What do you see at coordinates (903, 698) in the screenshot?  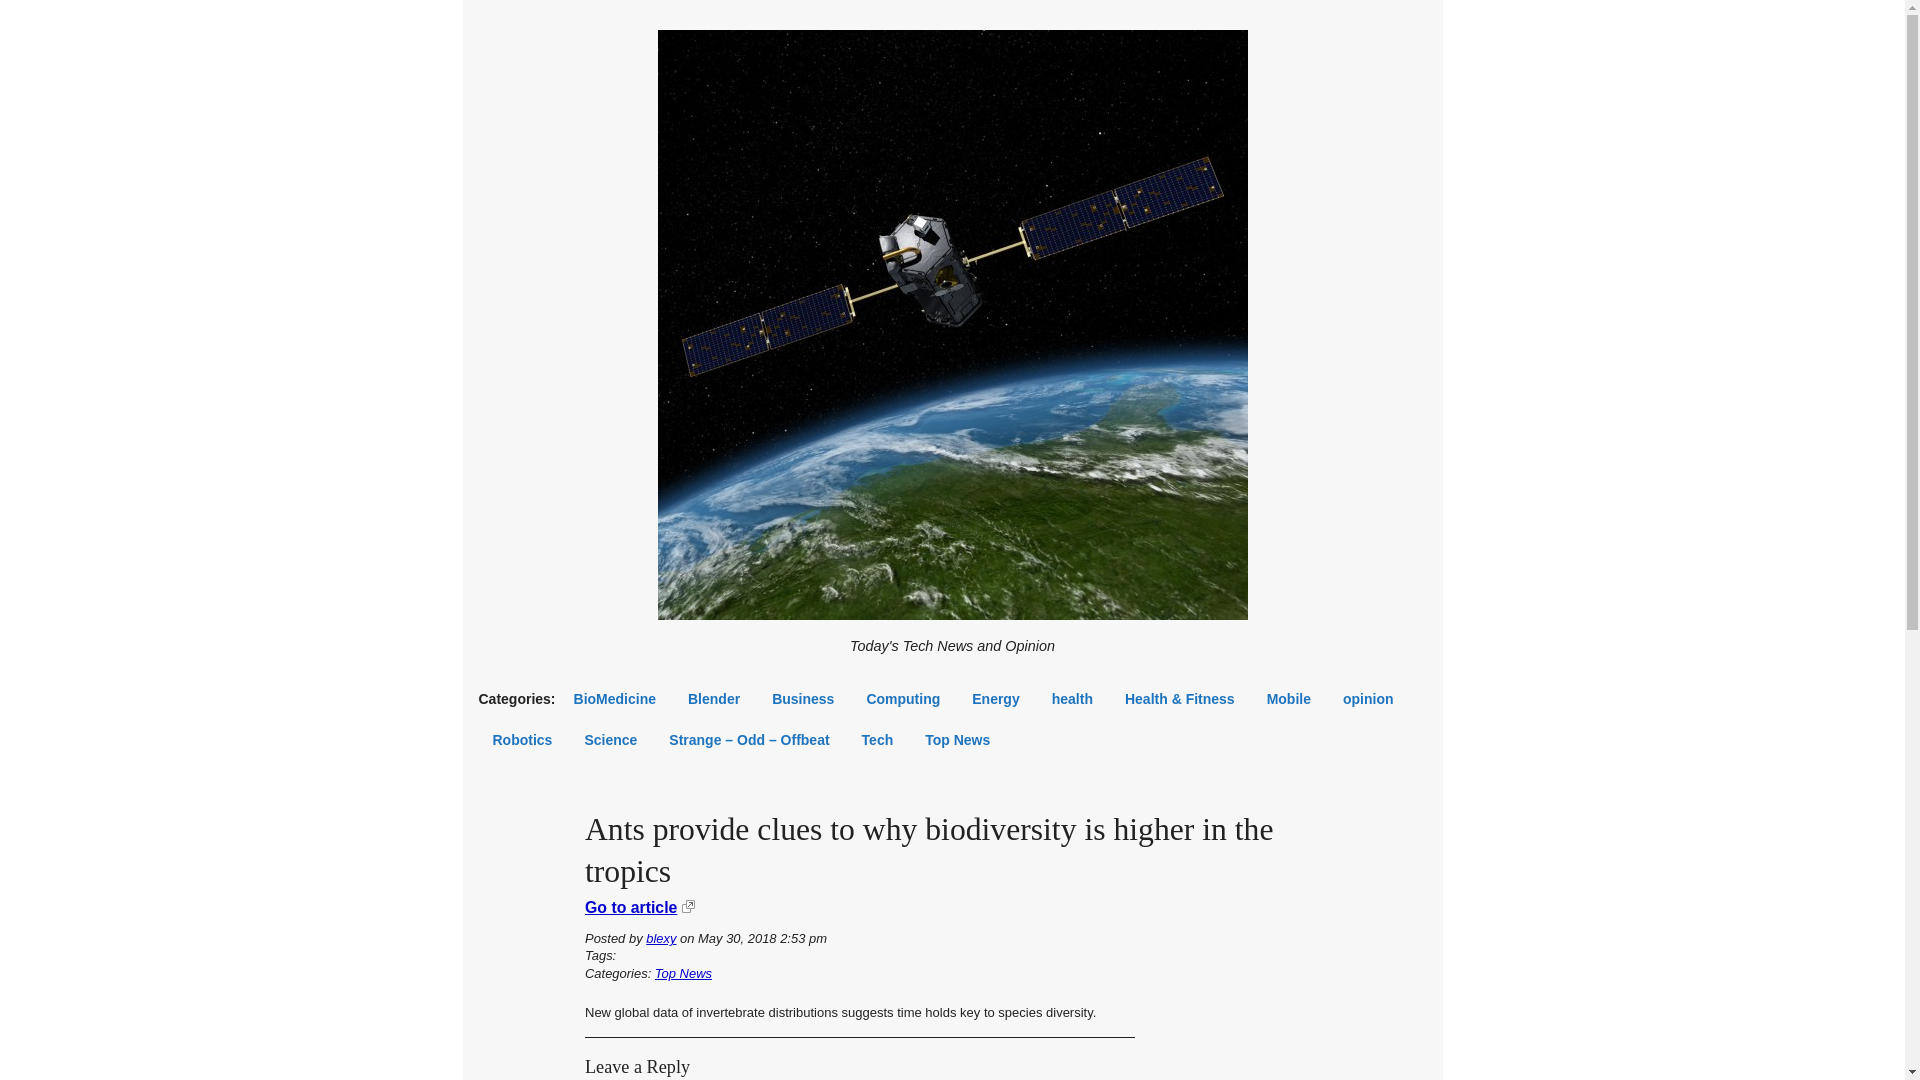 I see `Computing` at bounding box center [903, 698].